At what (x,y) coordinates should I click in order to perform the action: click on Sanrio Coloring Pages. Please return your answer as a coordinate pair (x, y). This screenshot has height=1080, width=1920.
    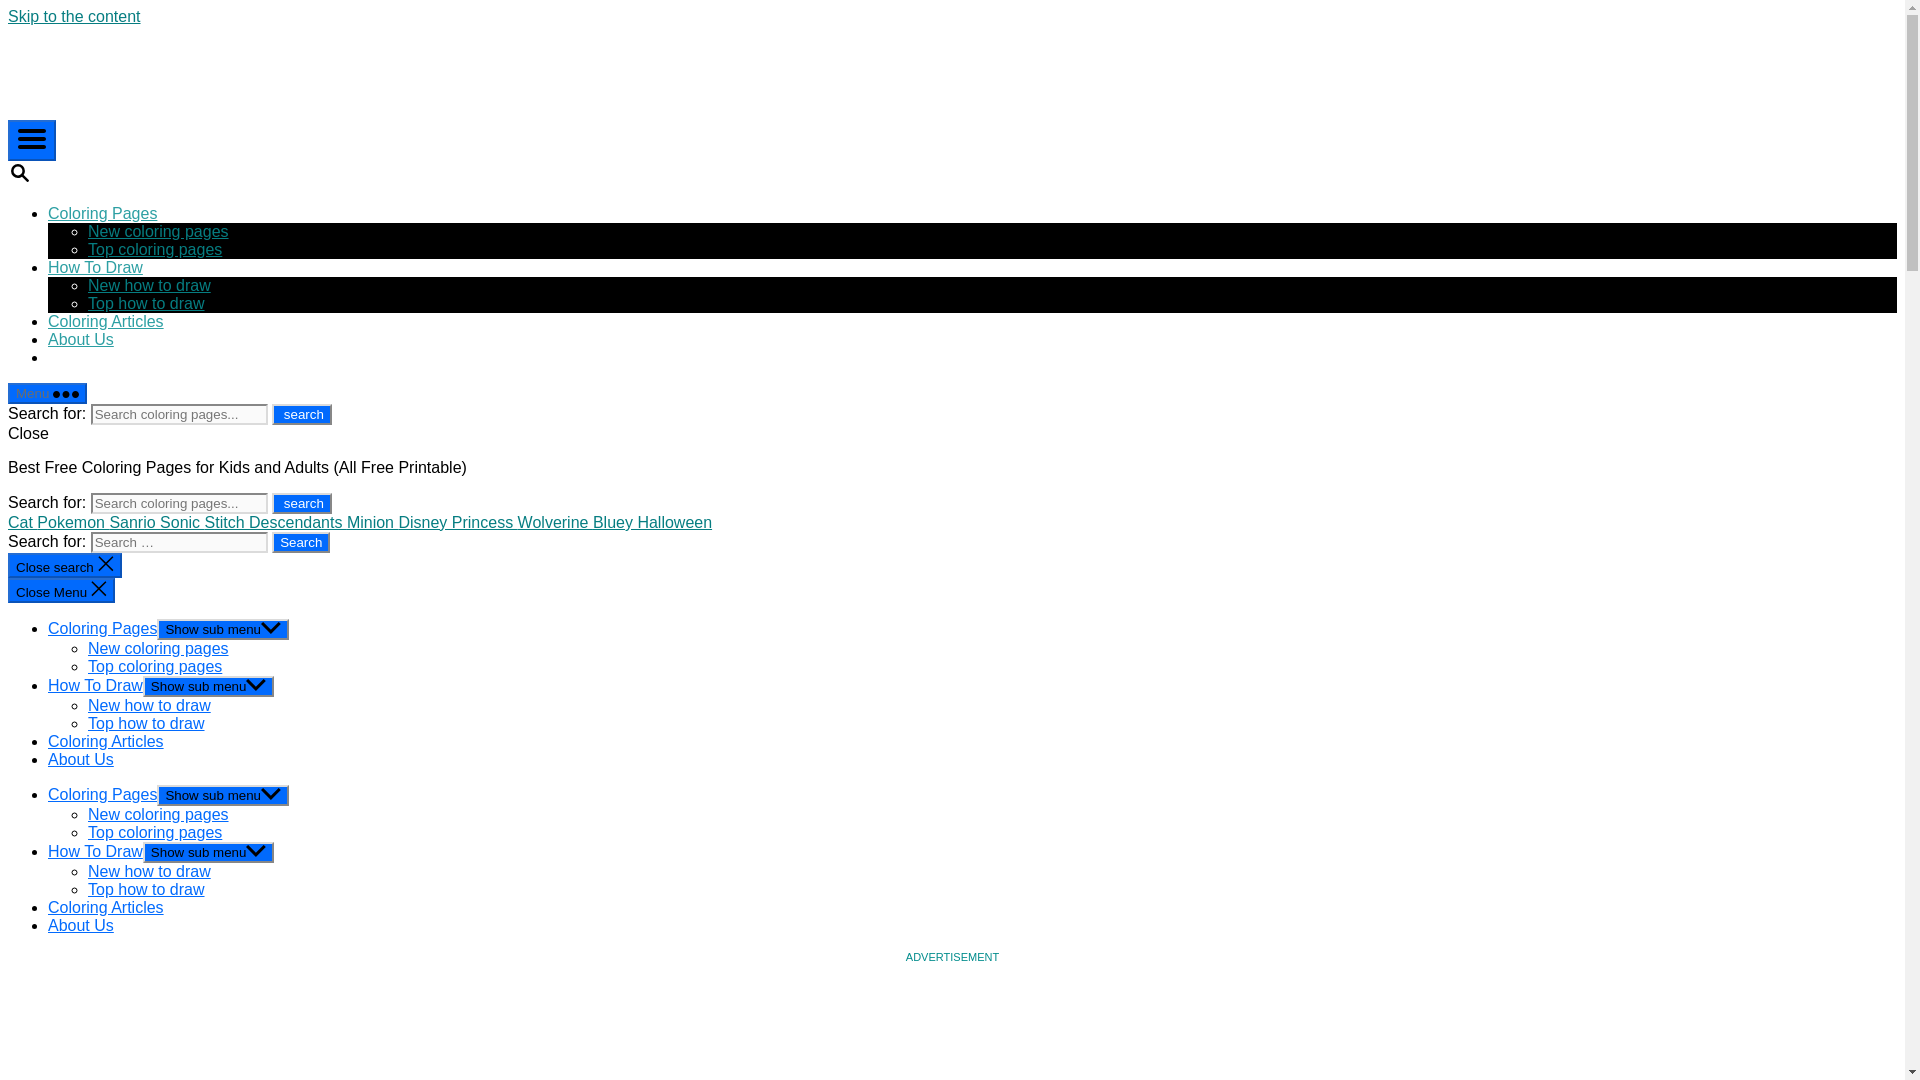
    Looking at the image, I should click on (134, 522).